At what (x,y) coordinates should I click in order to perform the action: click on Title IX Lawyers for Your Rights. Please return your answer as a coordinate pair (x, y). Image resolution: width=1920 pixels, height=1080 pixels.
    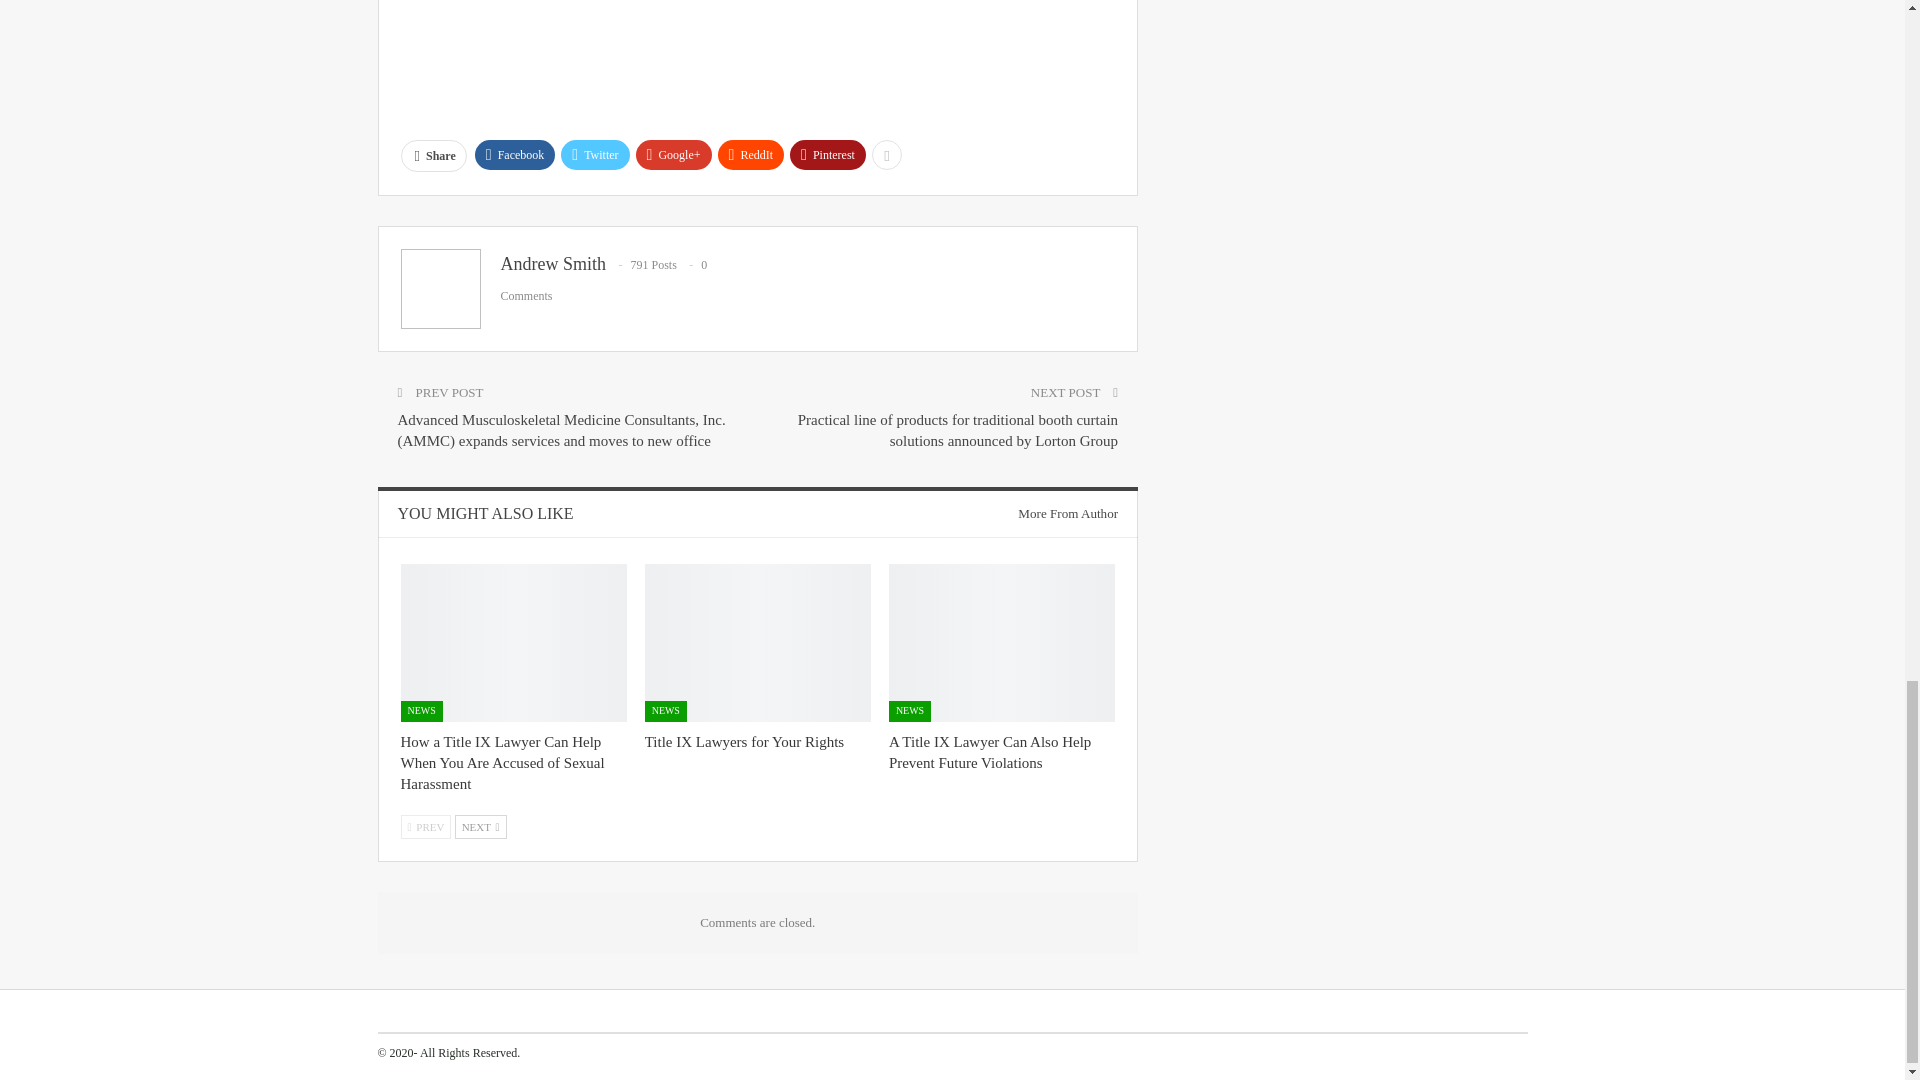
    Looking at the image, I should click on (758, 642).